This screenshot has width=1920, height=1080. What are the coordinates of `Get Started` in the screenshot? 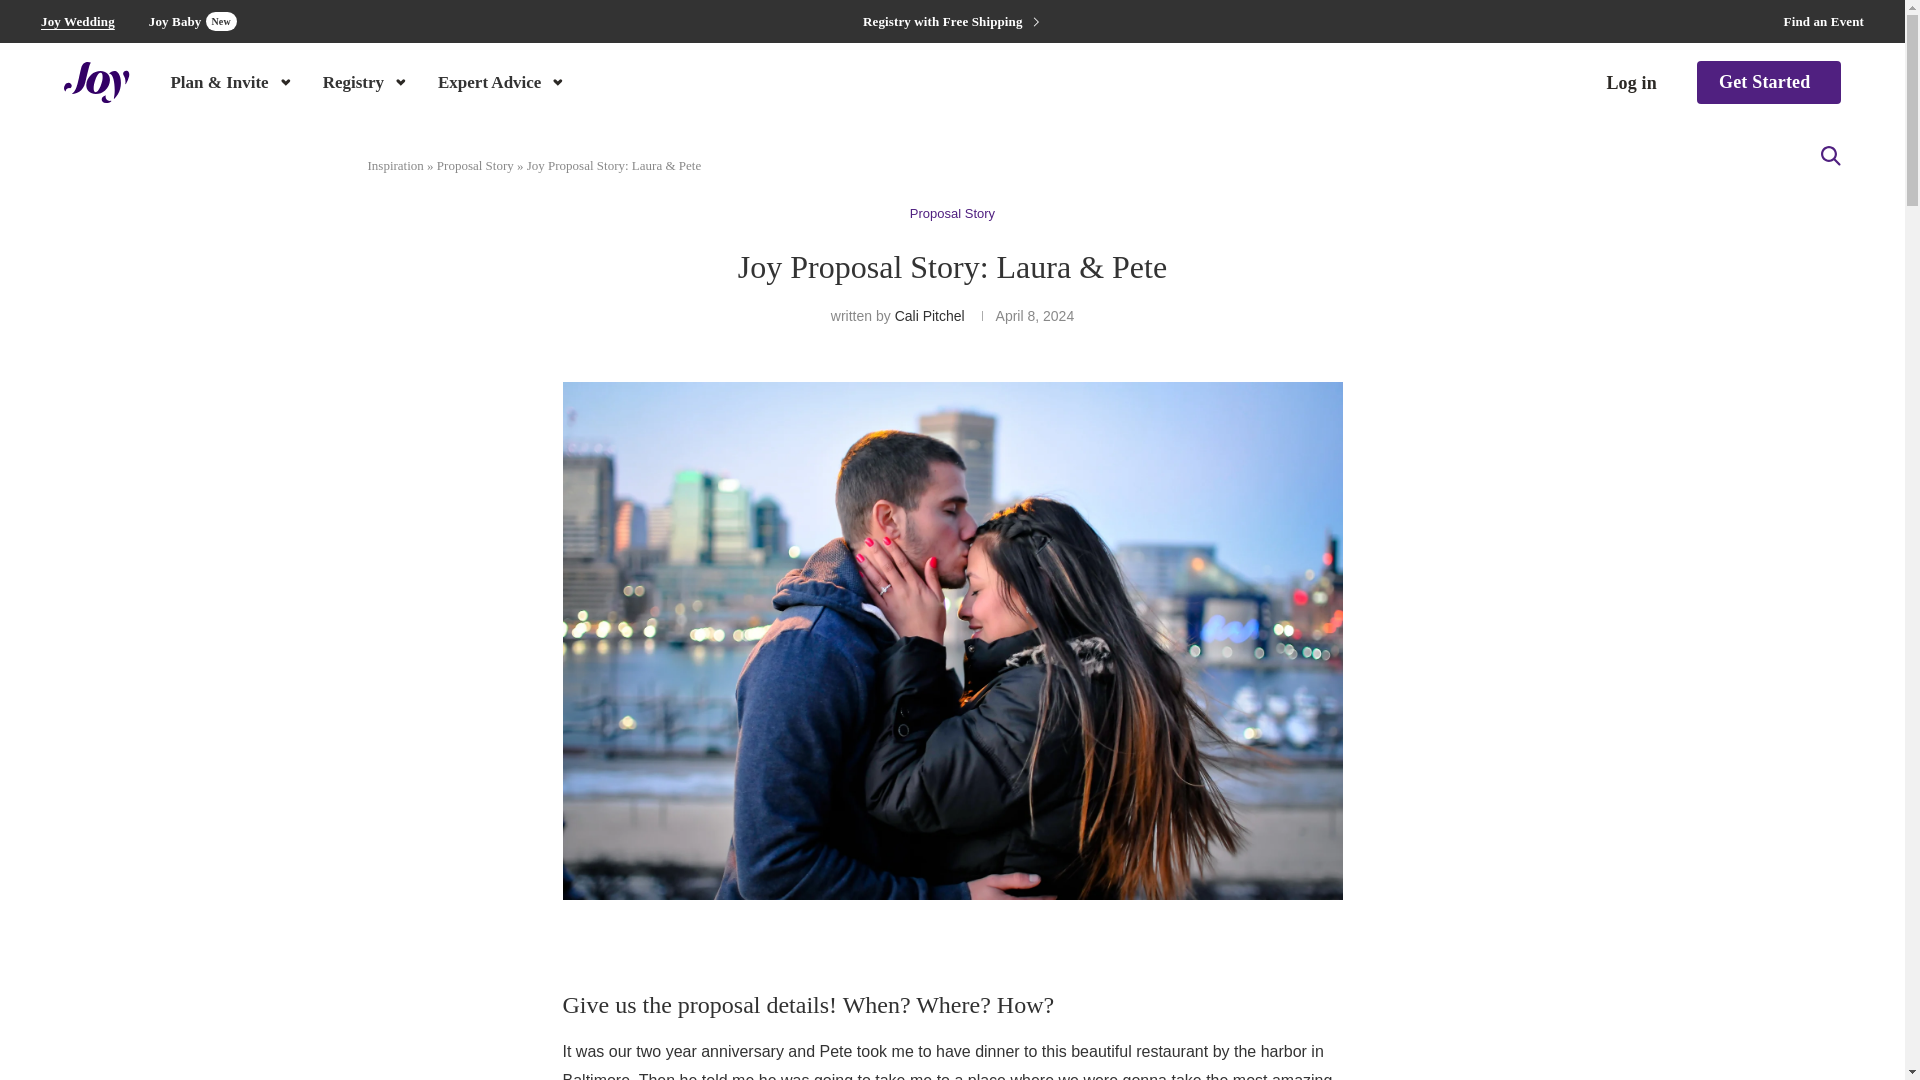 It's located at (1769, 82).